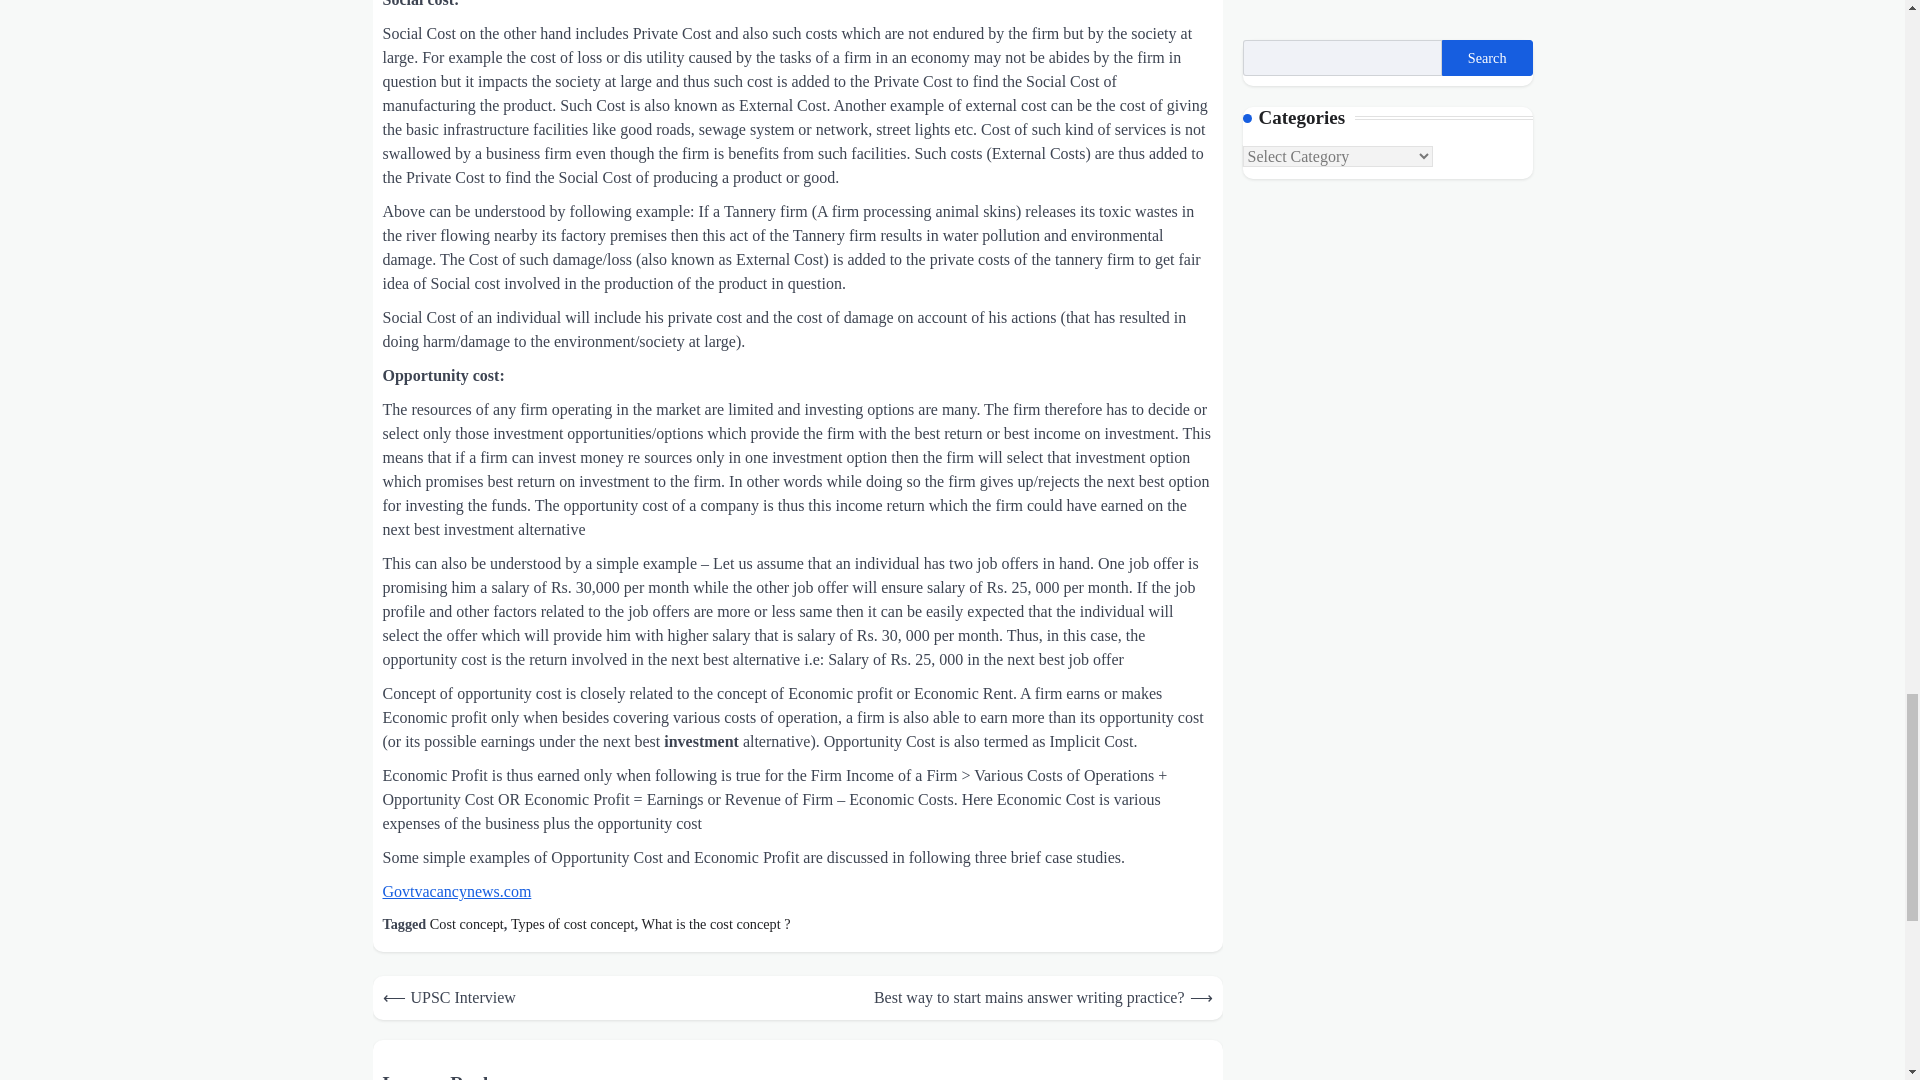 The height and width of the screenshot is (1080, 1920). Describe the element at coordinates (572, 924) in the screenshot. I see `Types of cost concept` at that location.